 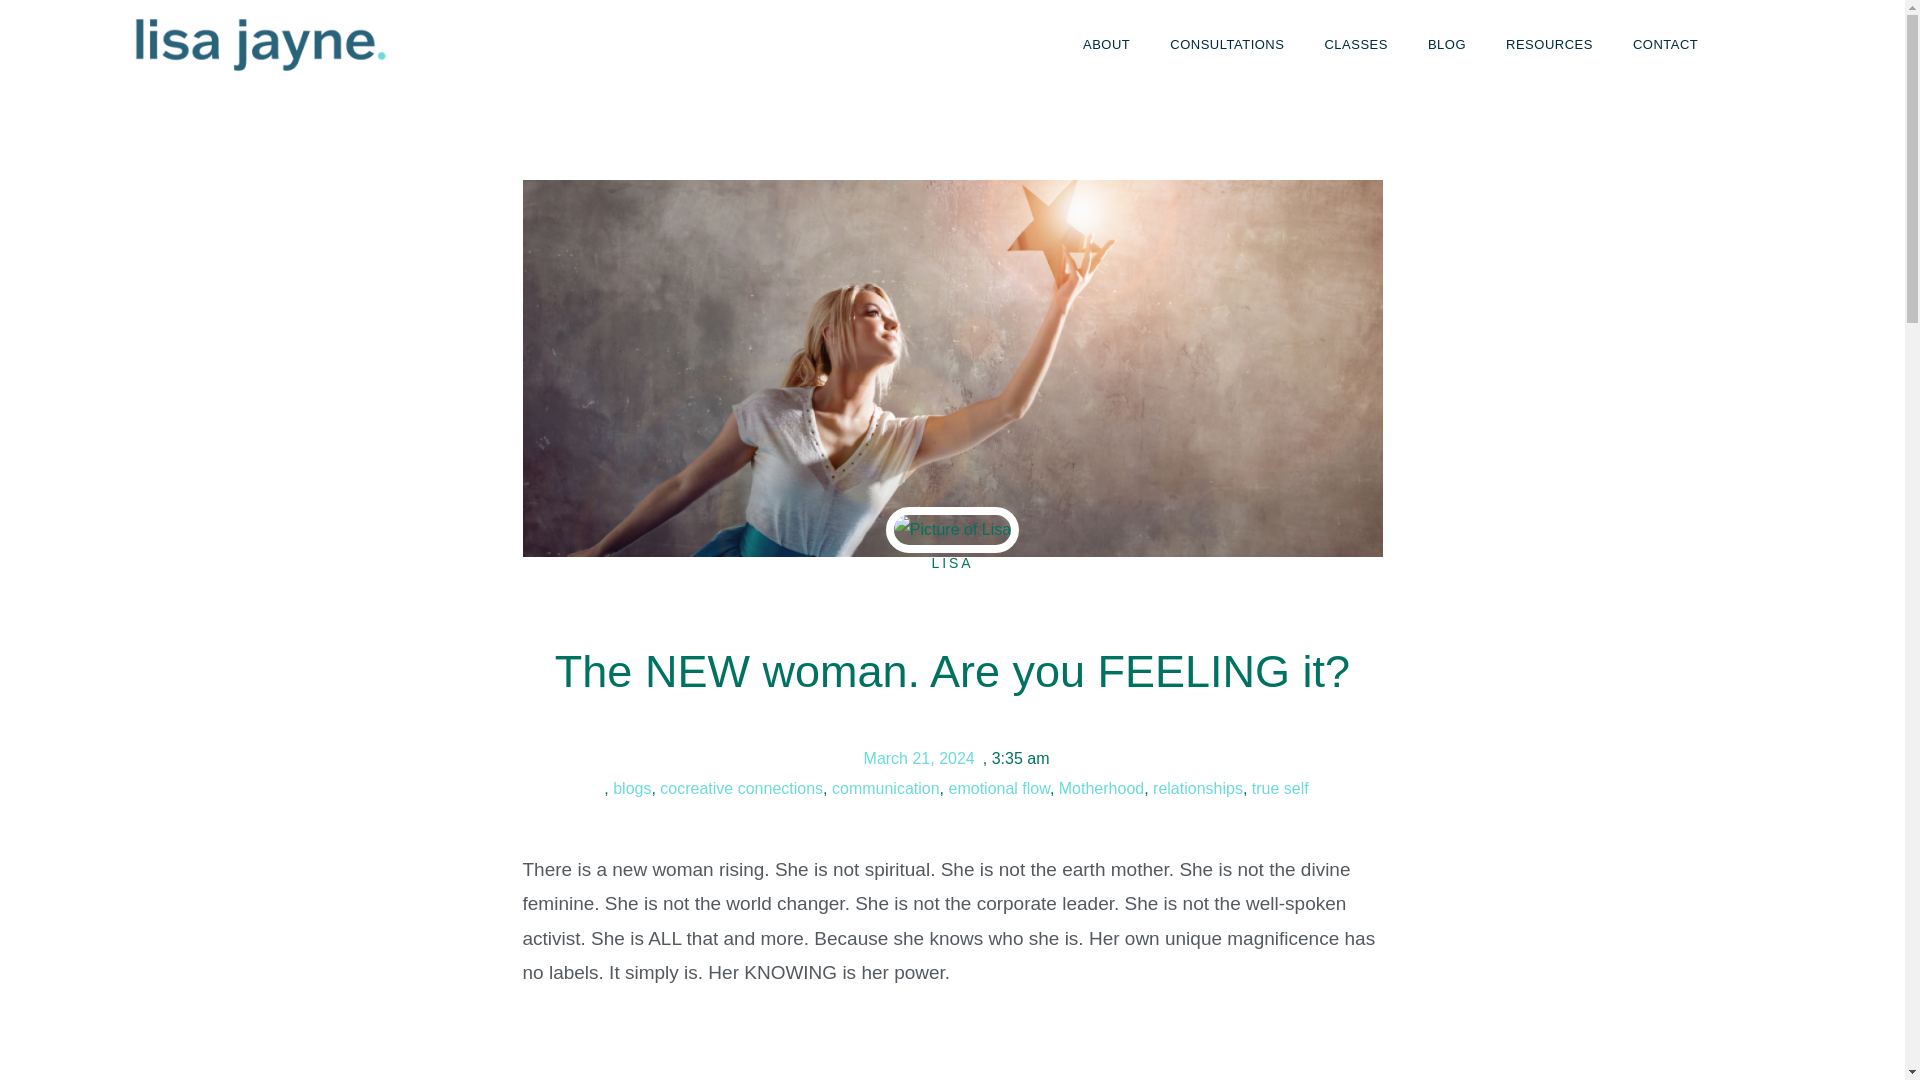 I want to click on blogs, so click(x=631, y=788).